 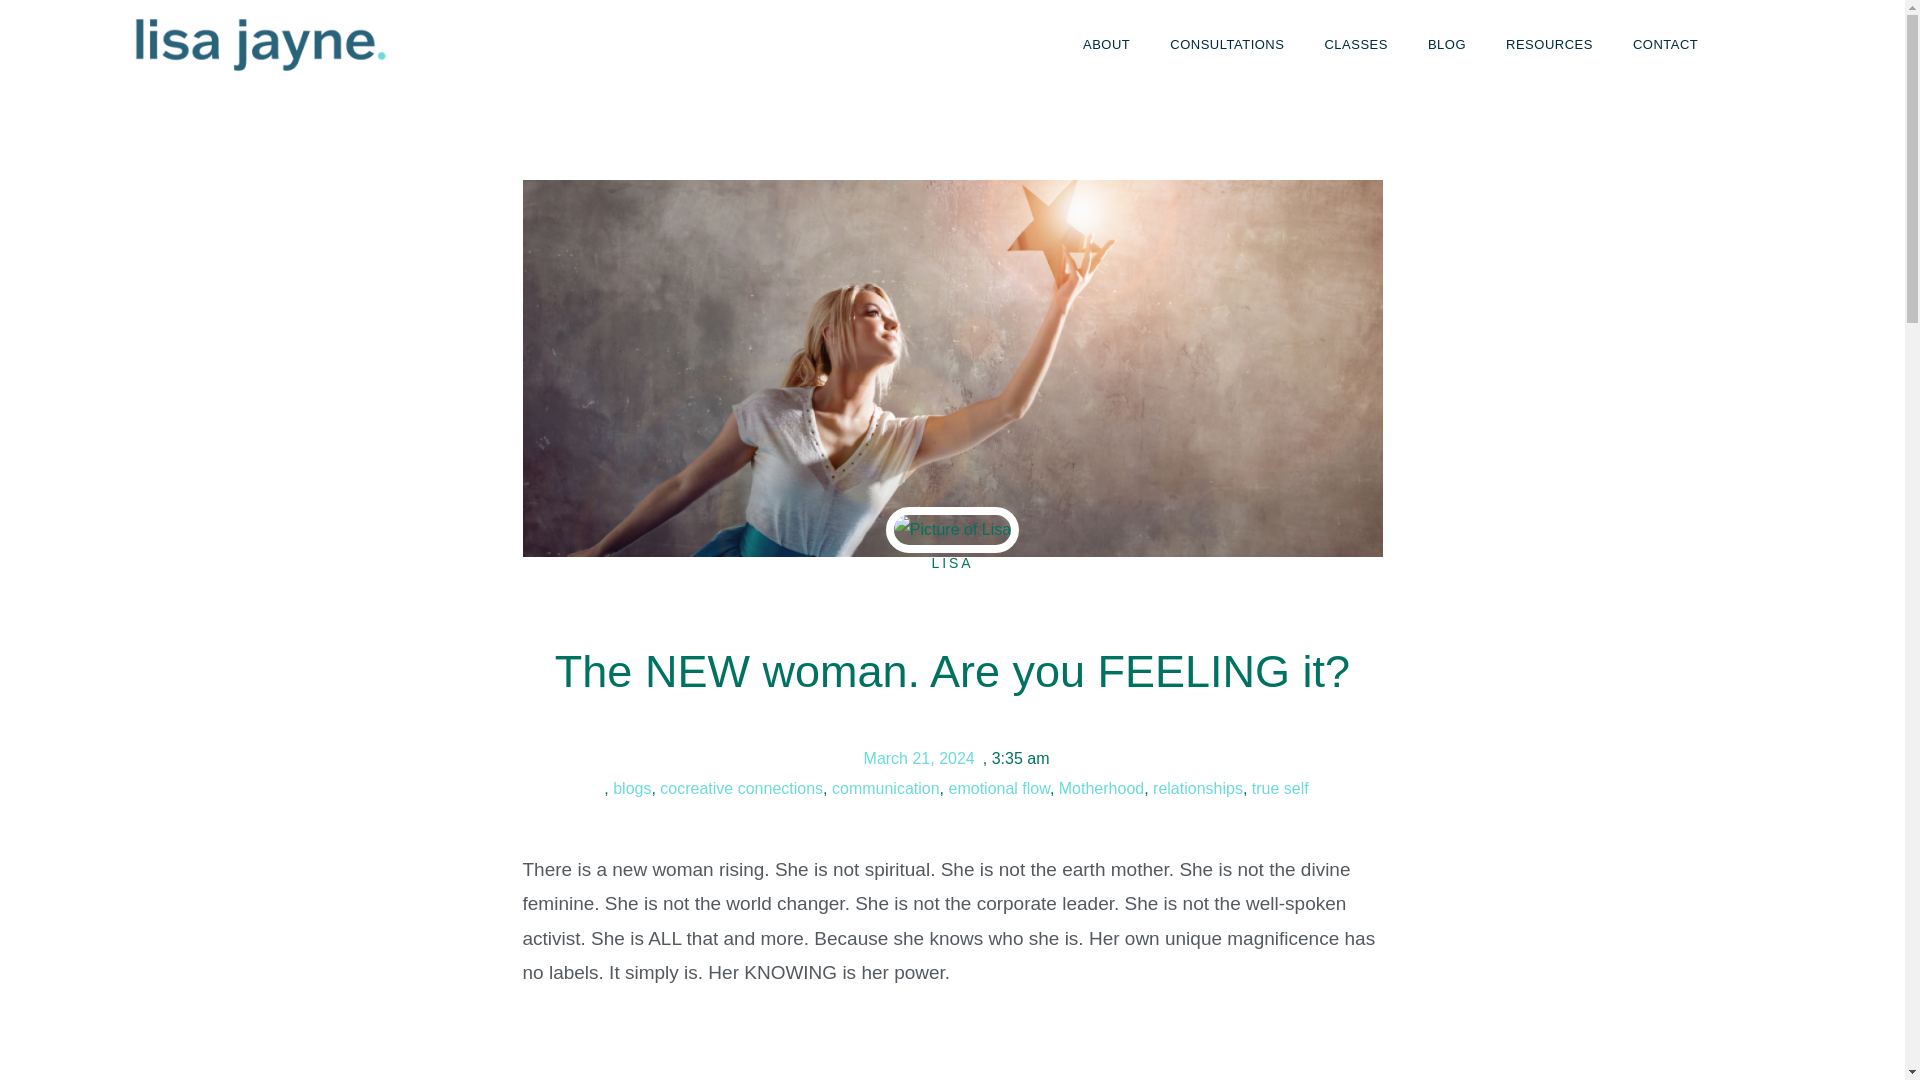 I want to click on blogs, so click(x=631, y=788).